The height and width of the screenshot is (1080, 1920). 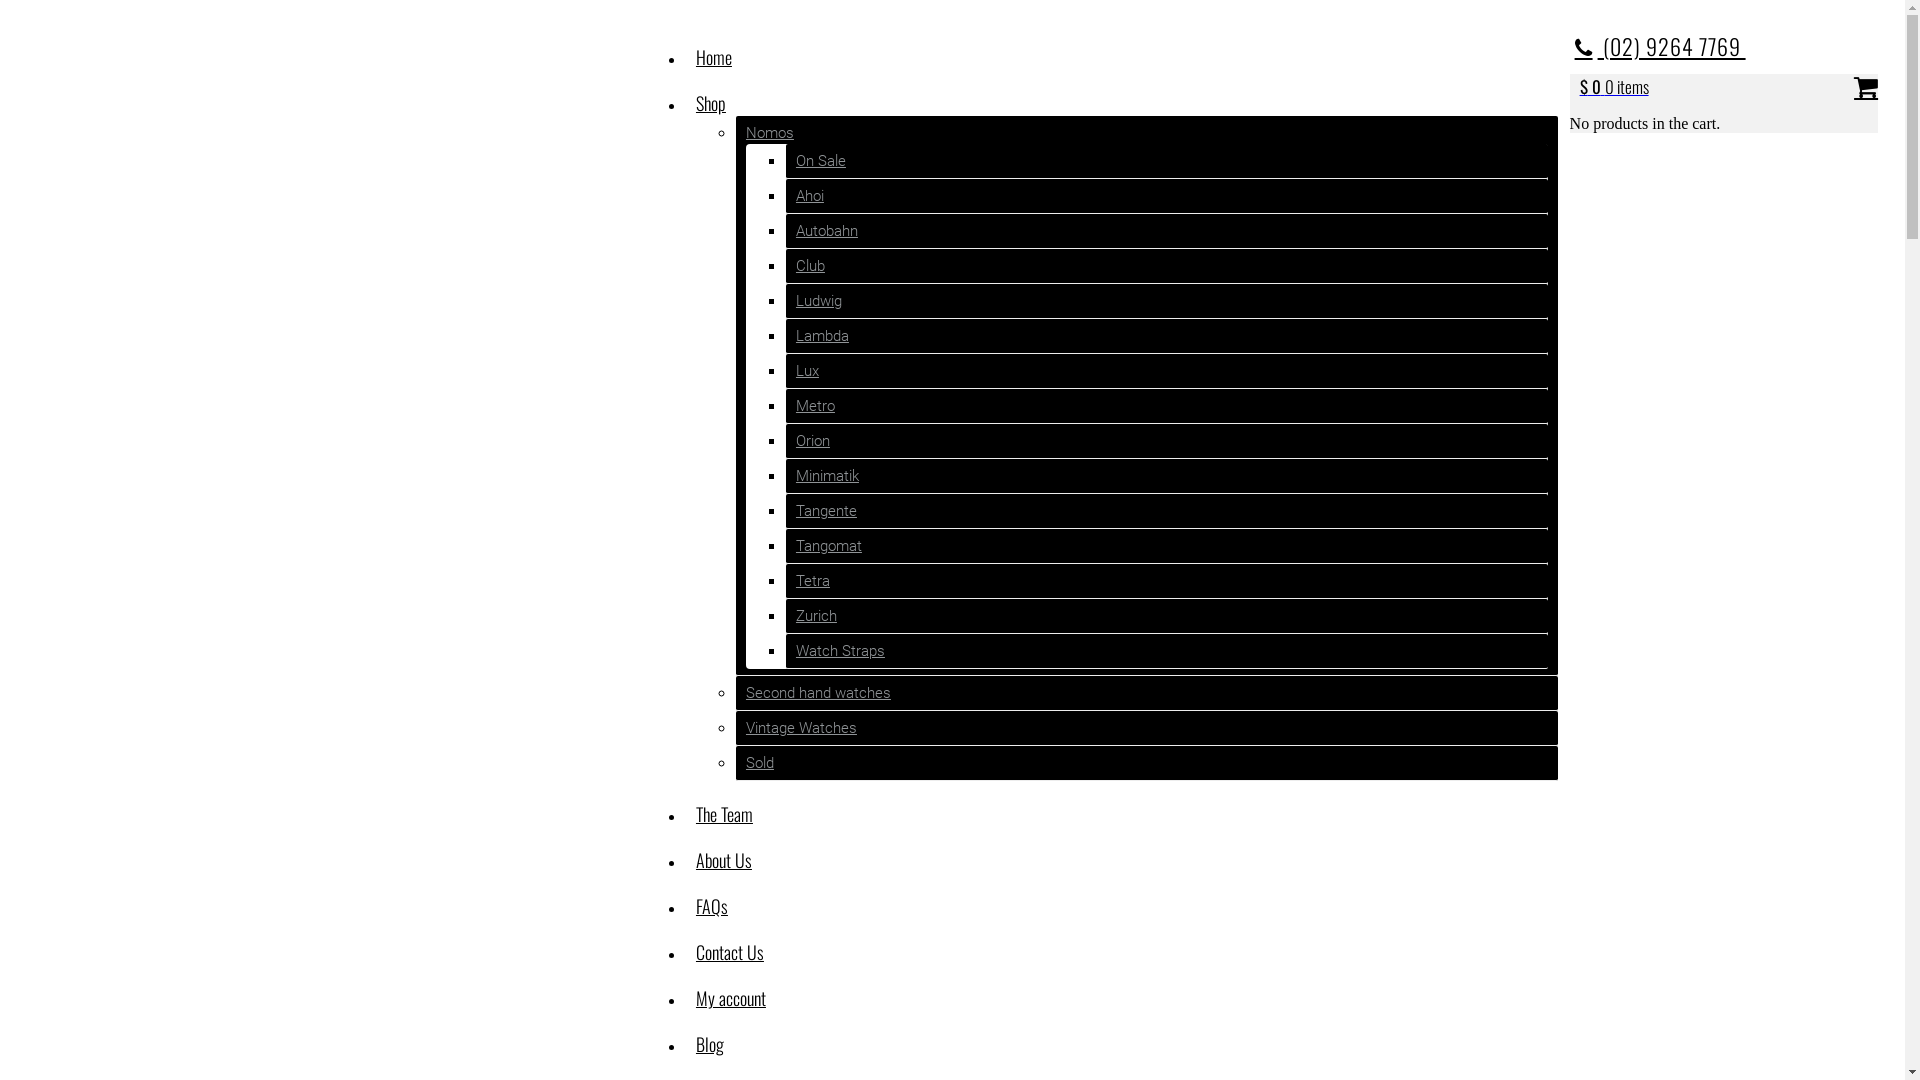 What do you see at coordinates (710, 1044) in the screenshot?
I see `Blog` at bounding box center [710, 1044].